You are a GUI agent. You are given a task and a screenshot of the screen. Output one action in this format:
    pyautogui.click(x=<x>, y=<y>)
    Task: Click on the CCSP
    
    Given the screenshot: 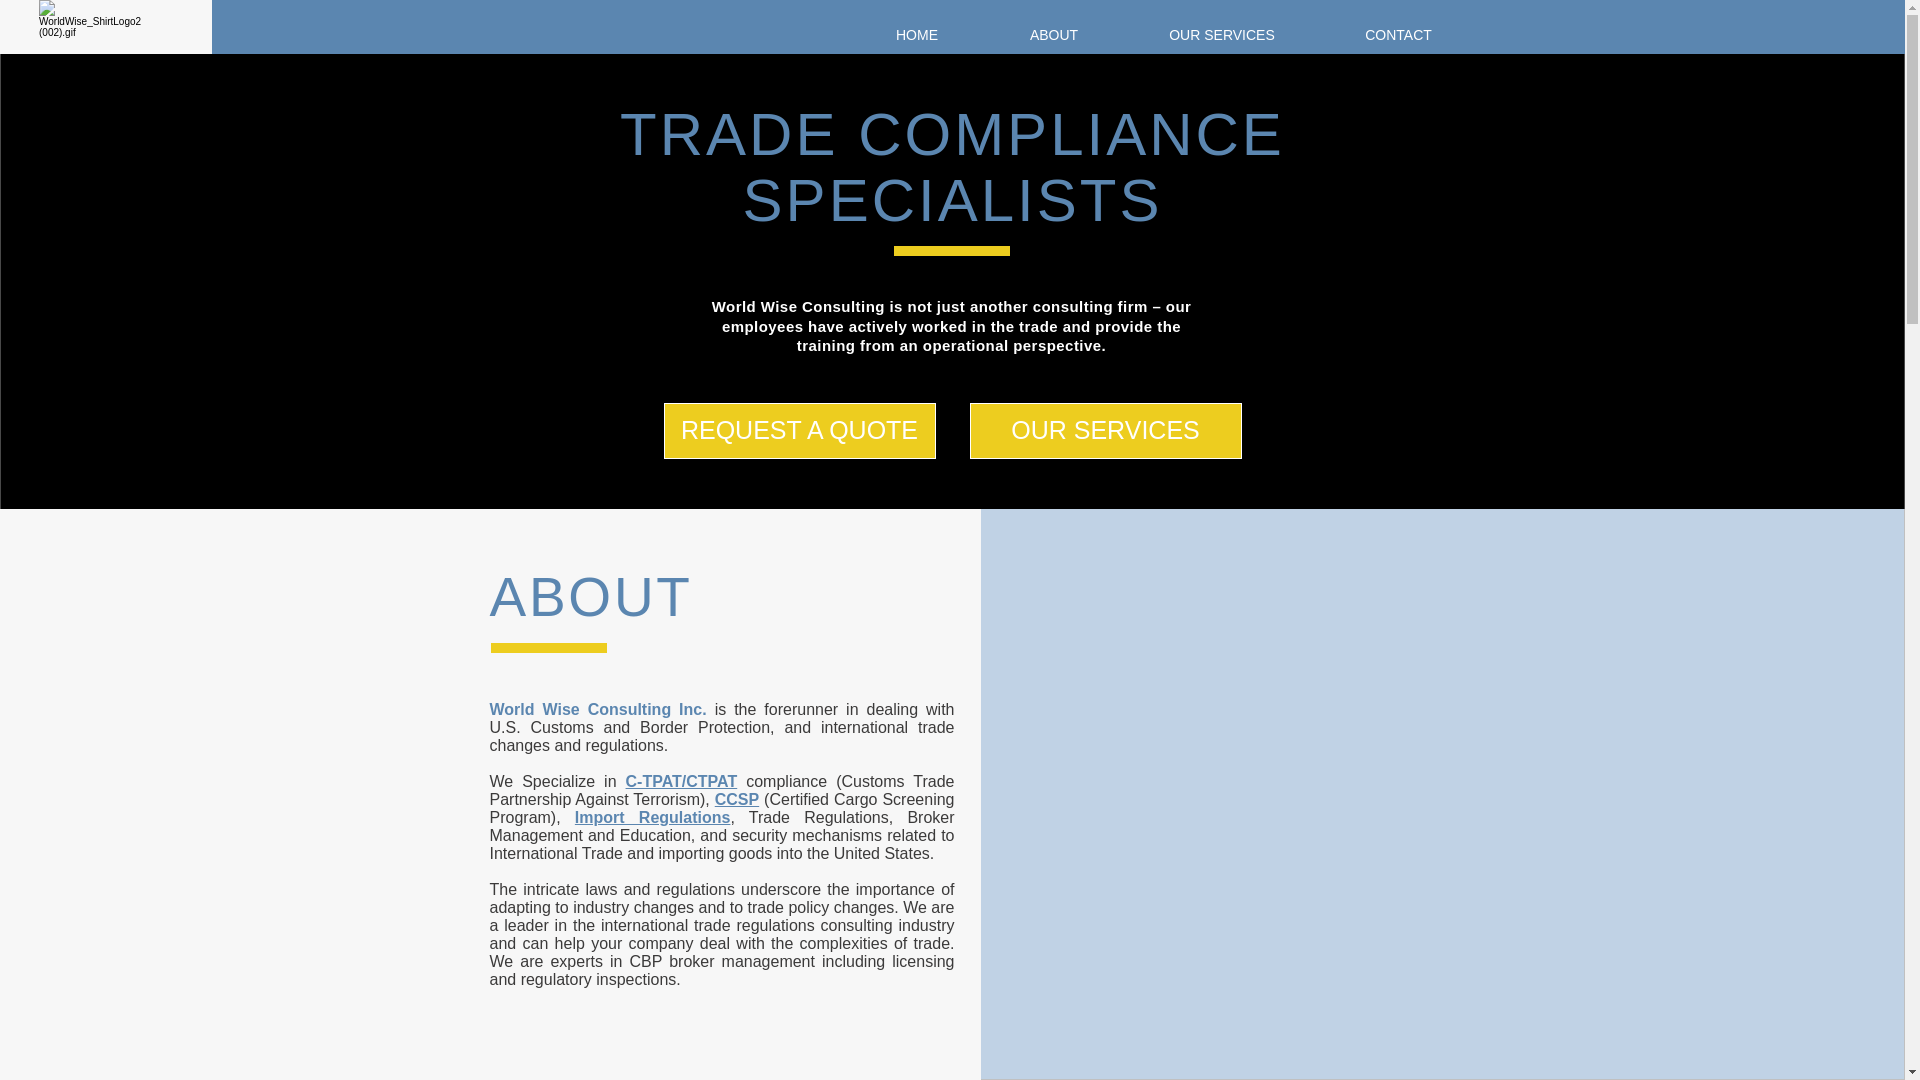 What is the action you would take?
    pyautogui.click(x=736, y=798)
    